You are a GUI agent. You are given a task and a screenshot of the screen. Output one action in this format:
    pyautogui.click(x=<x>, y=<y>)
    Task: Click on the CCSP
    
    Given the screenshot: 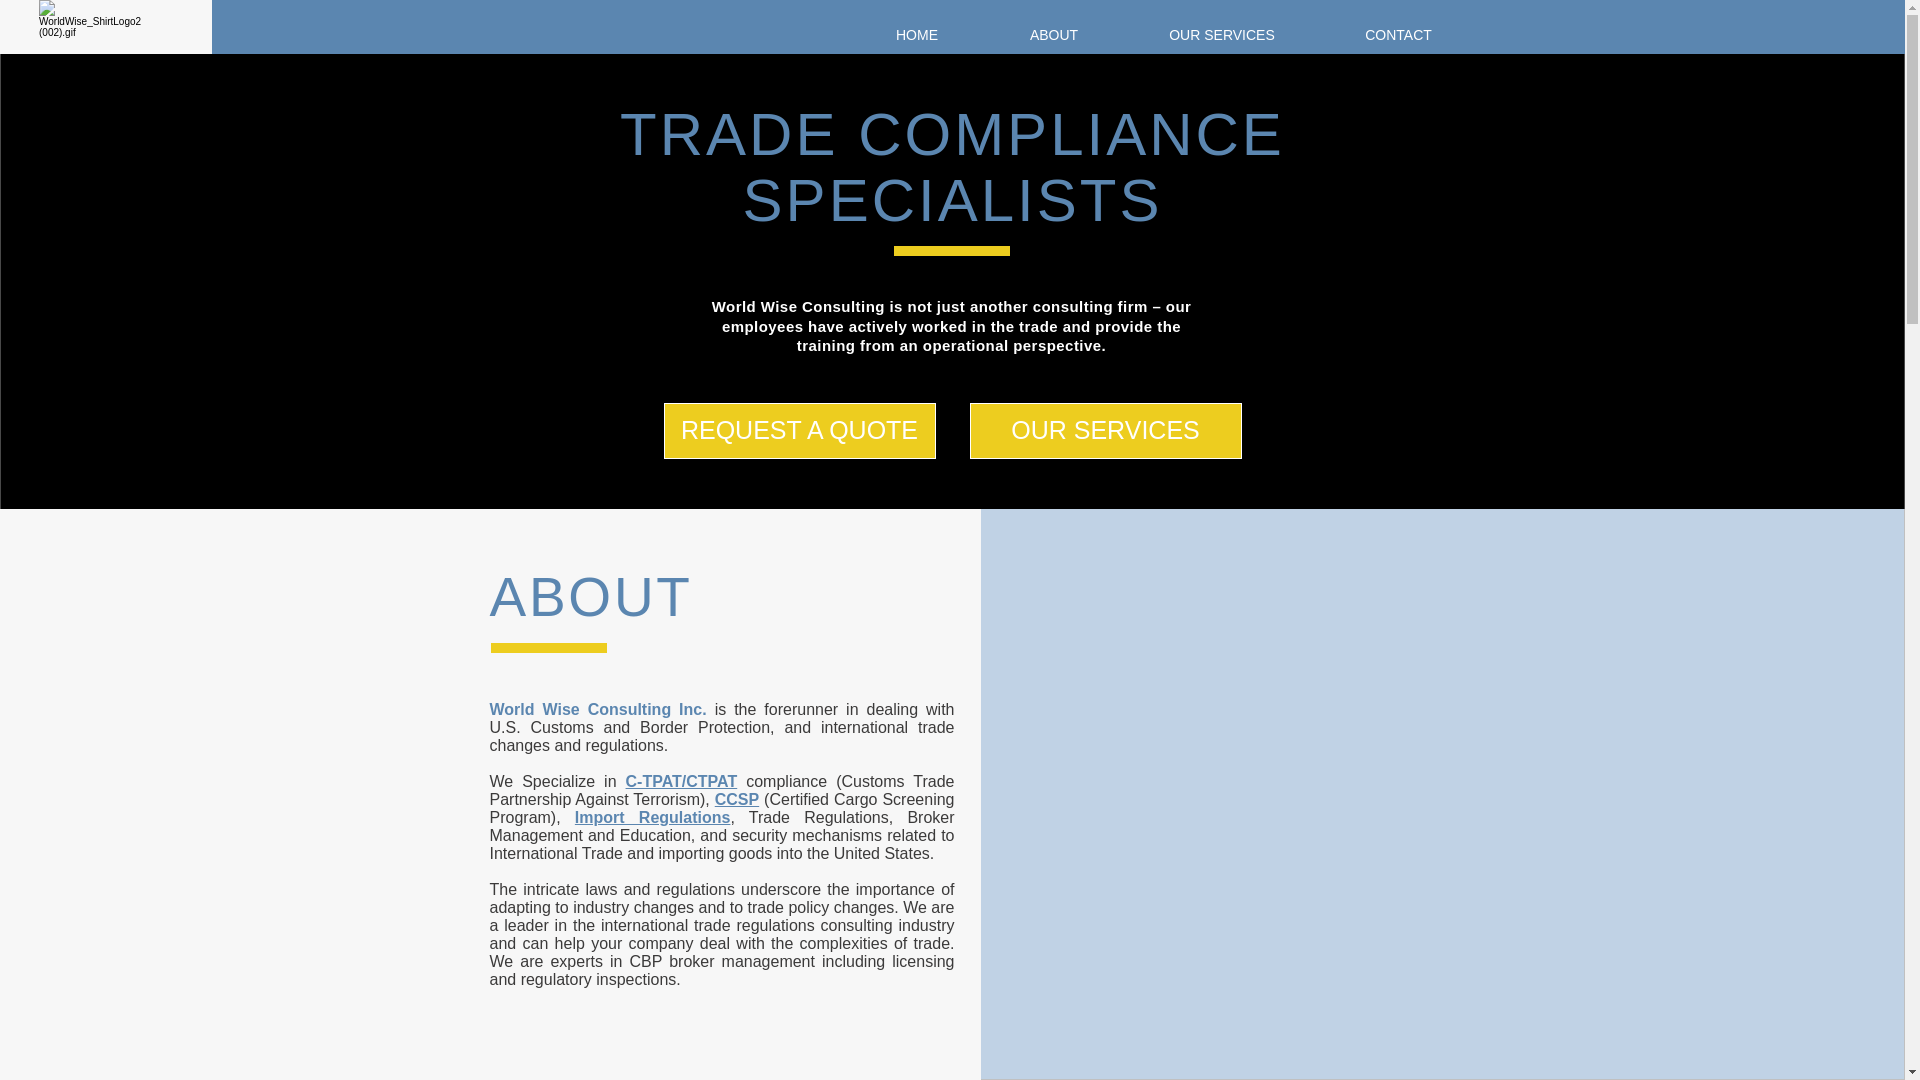 What is the action you would take?
    pyautogui.click(x=736, y=798)
    